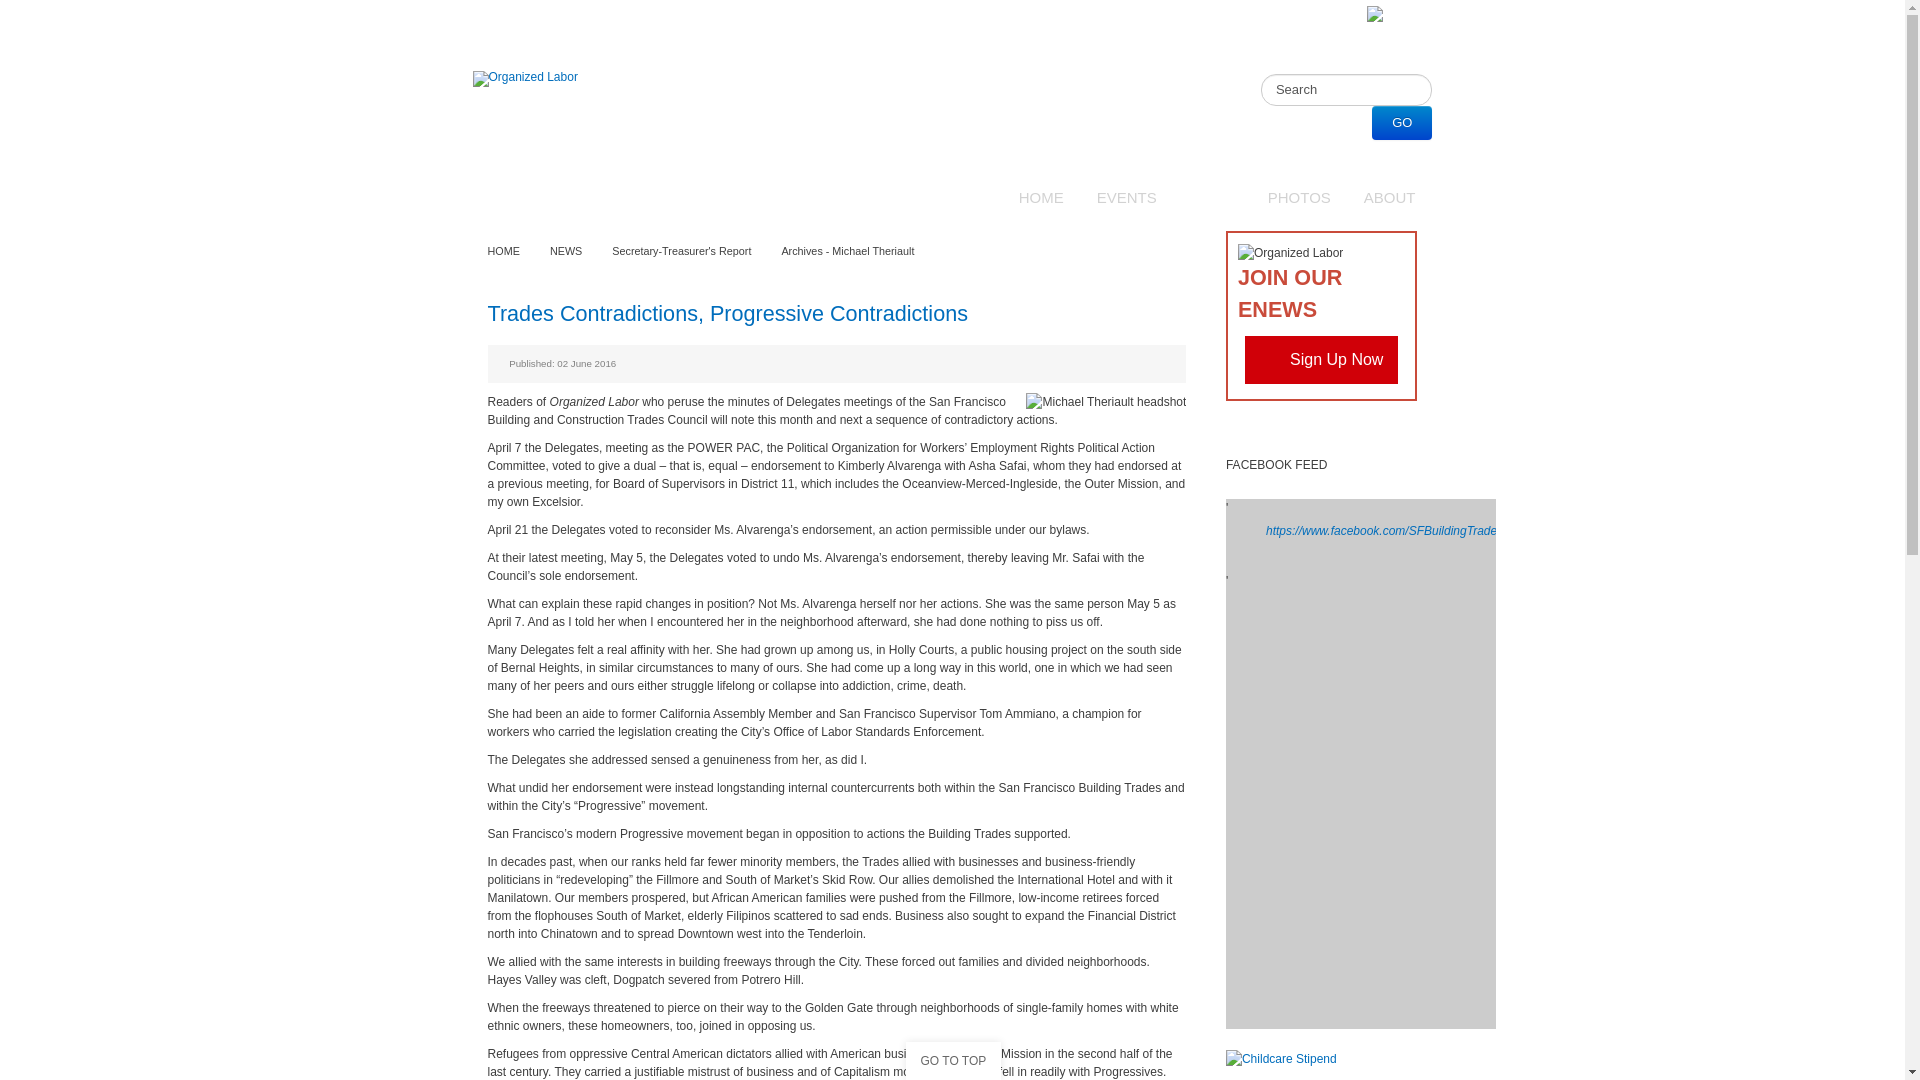  I want to click on HOME, so click(1042, 198).